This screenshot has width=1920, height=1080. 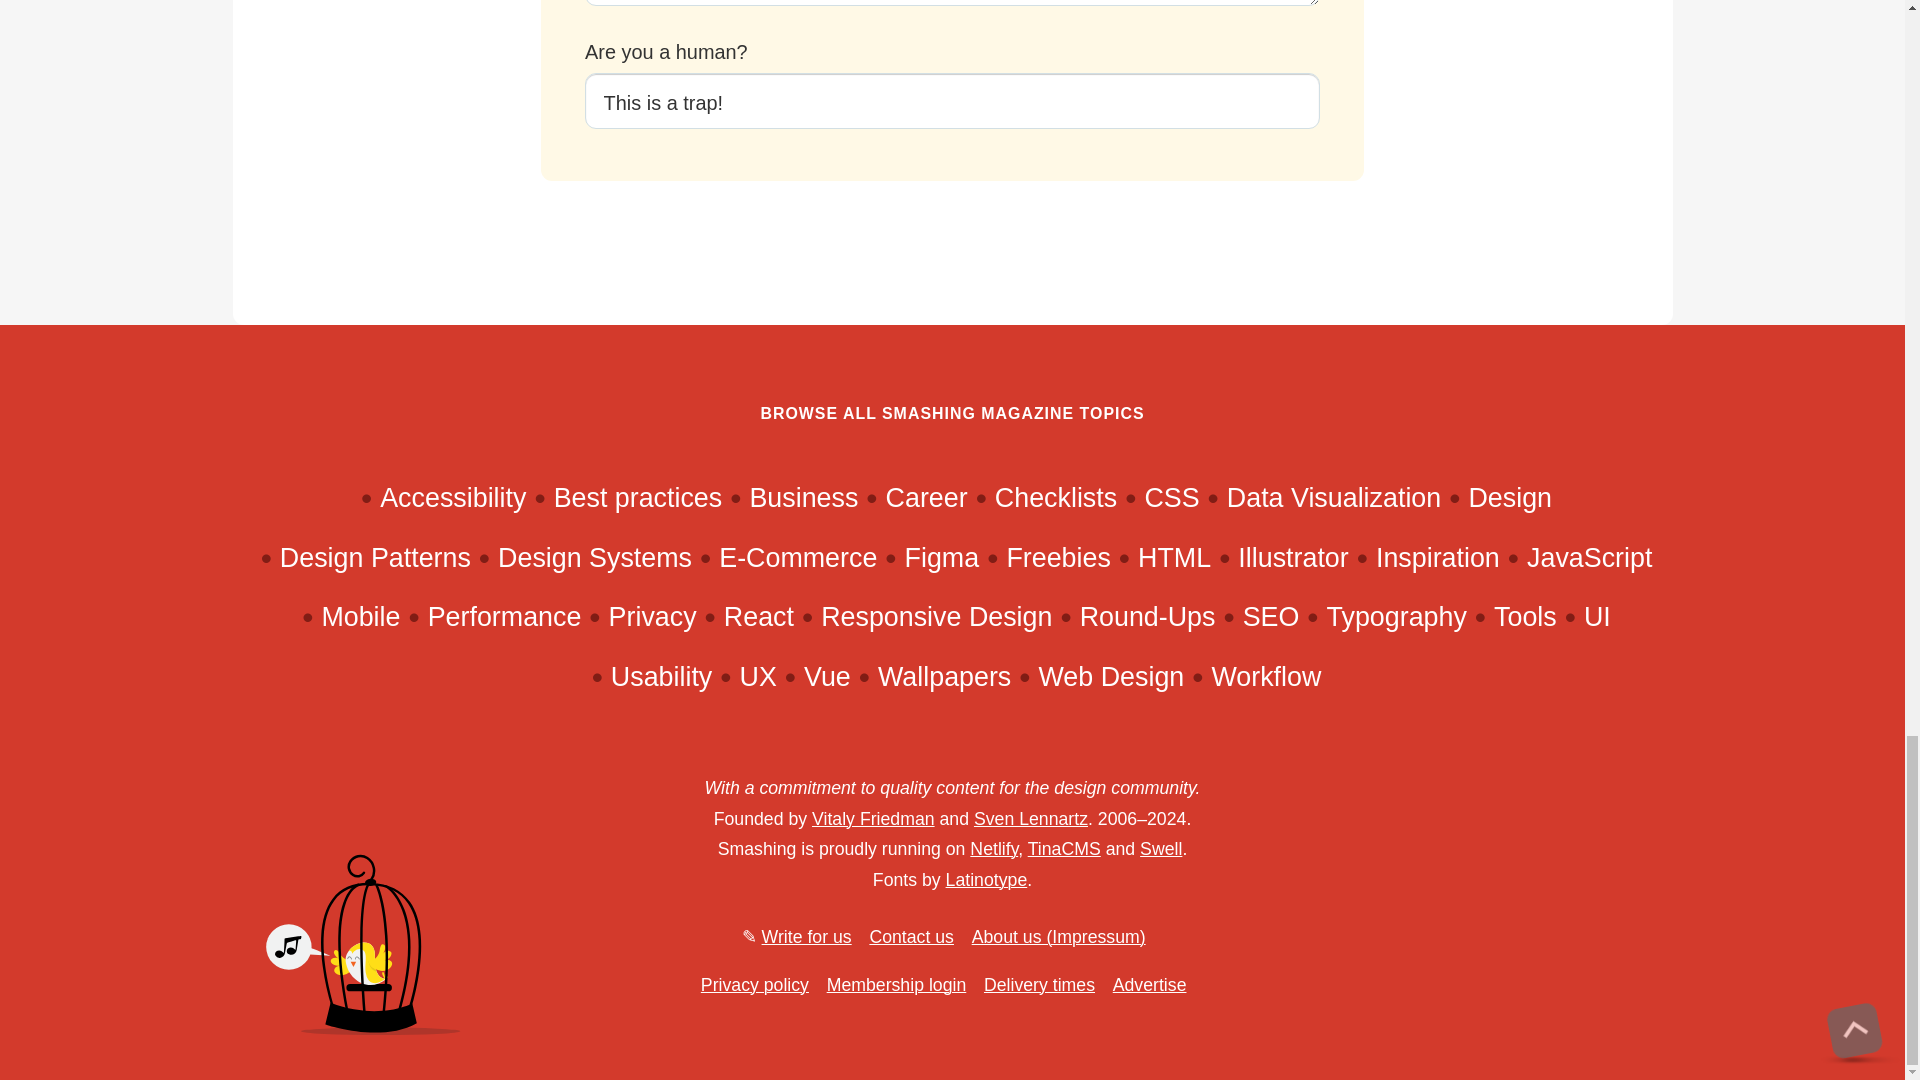 What do you see at coordinates (638, 498) in the screenshot?
I see `Best practices` at bounding box center [638, 498].